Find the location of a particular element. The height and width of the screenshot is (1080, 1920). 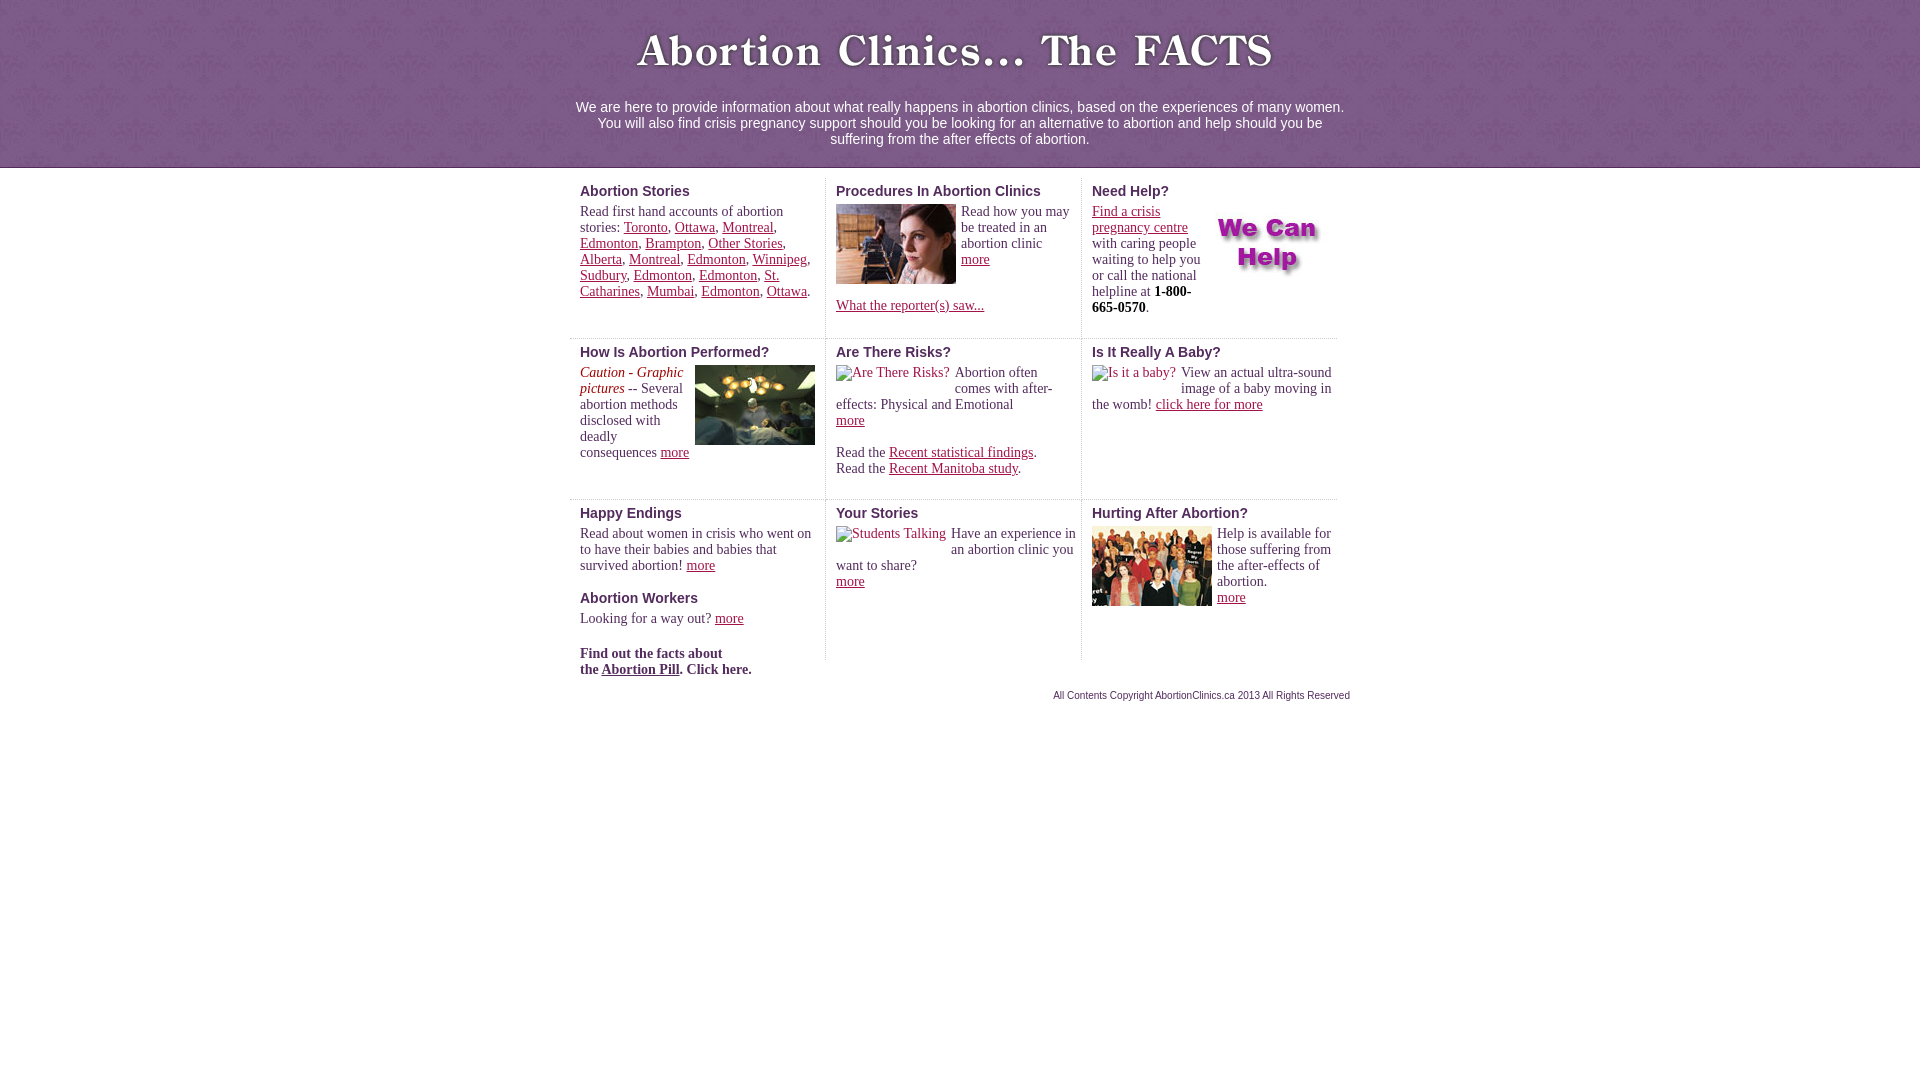

Edmonton is located at coordinates (728, 276).